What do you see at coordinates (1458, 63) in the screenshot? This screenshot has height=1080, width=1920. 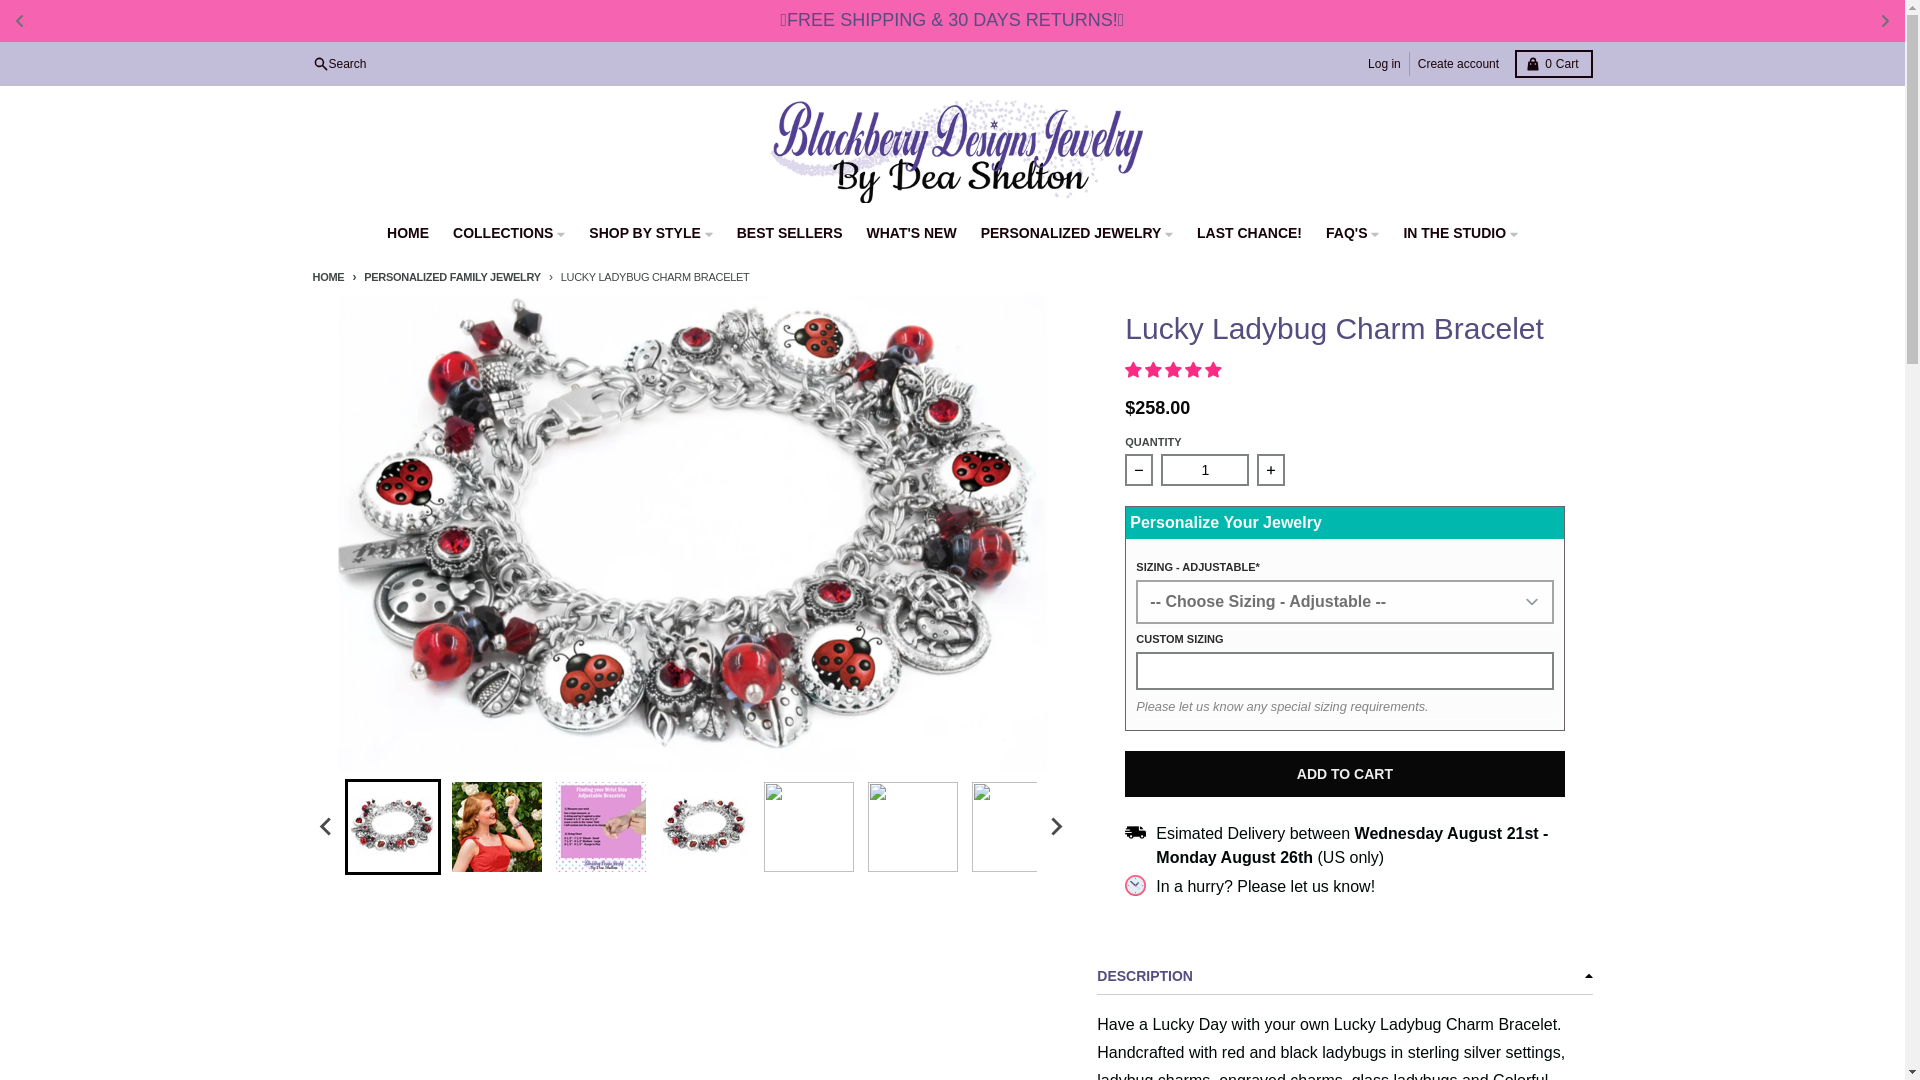 I see `Create account` at bounding box center [1458, 63].